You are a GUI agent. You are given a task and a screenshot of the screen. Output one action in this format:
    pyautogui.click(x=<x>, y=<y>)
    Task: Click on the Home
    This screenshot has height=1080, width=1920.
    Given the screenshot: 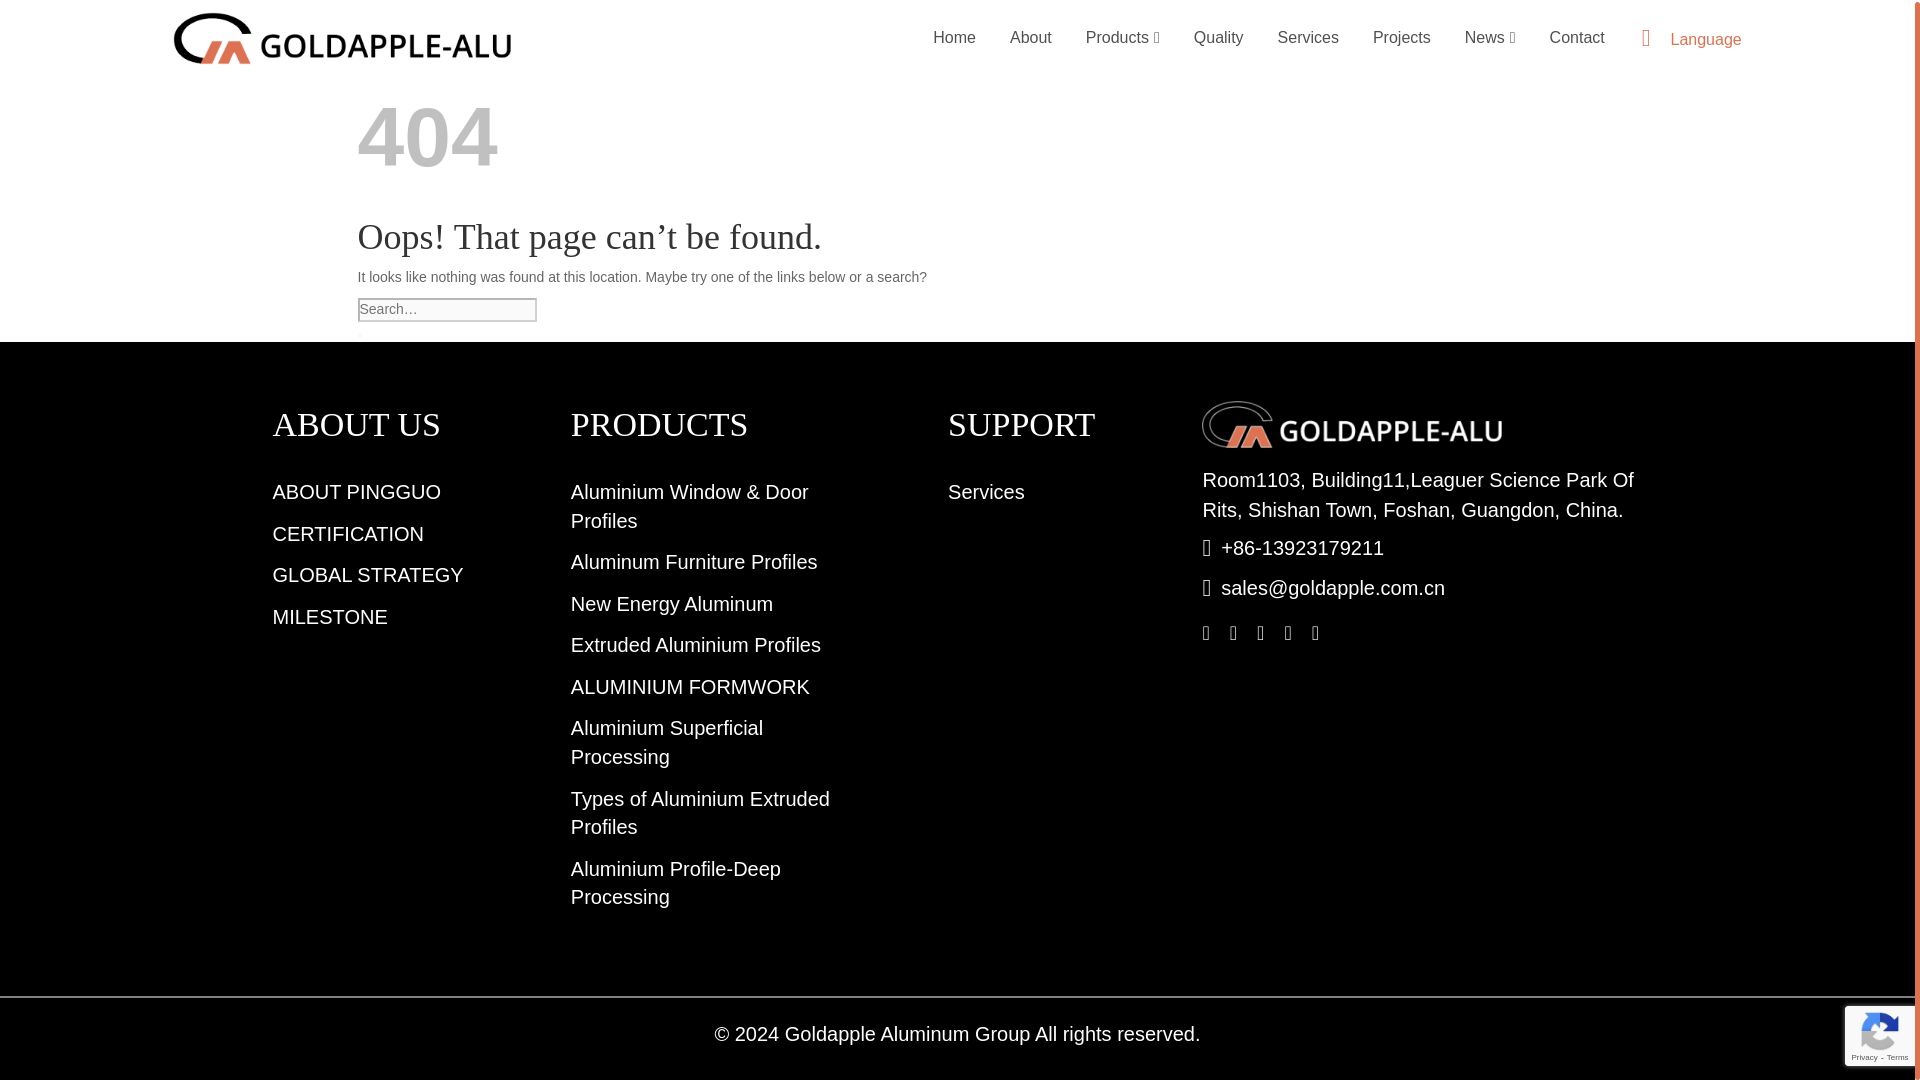 What is the action you would take?
    pyautogui.click(x=954, y=38)
    